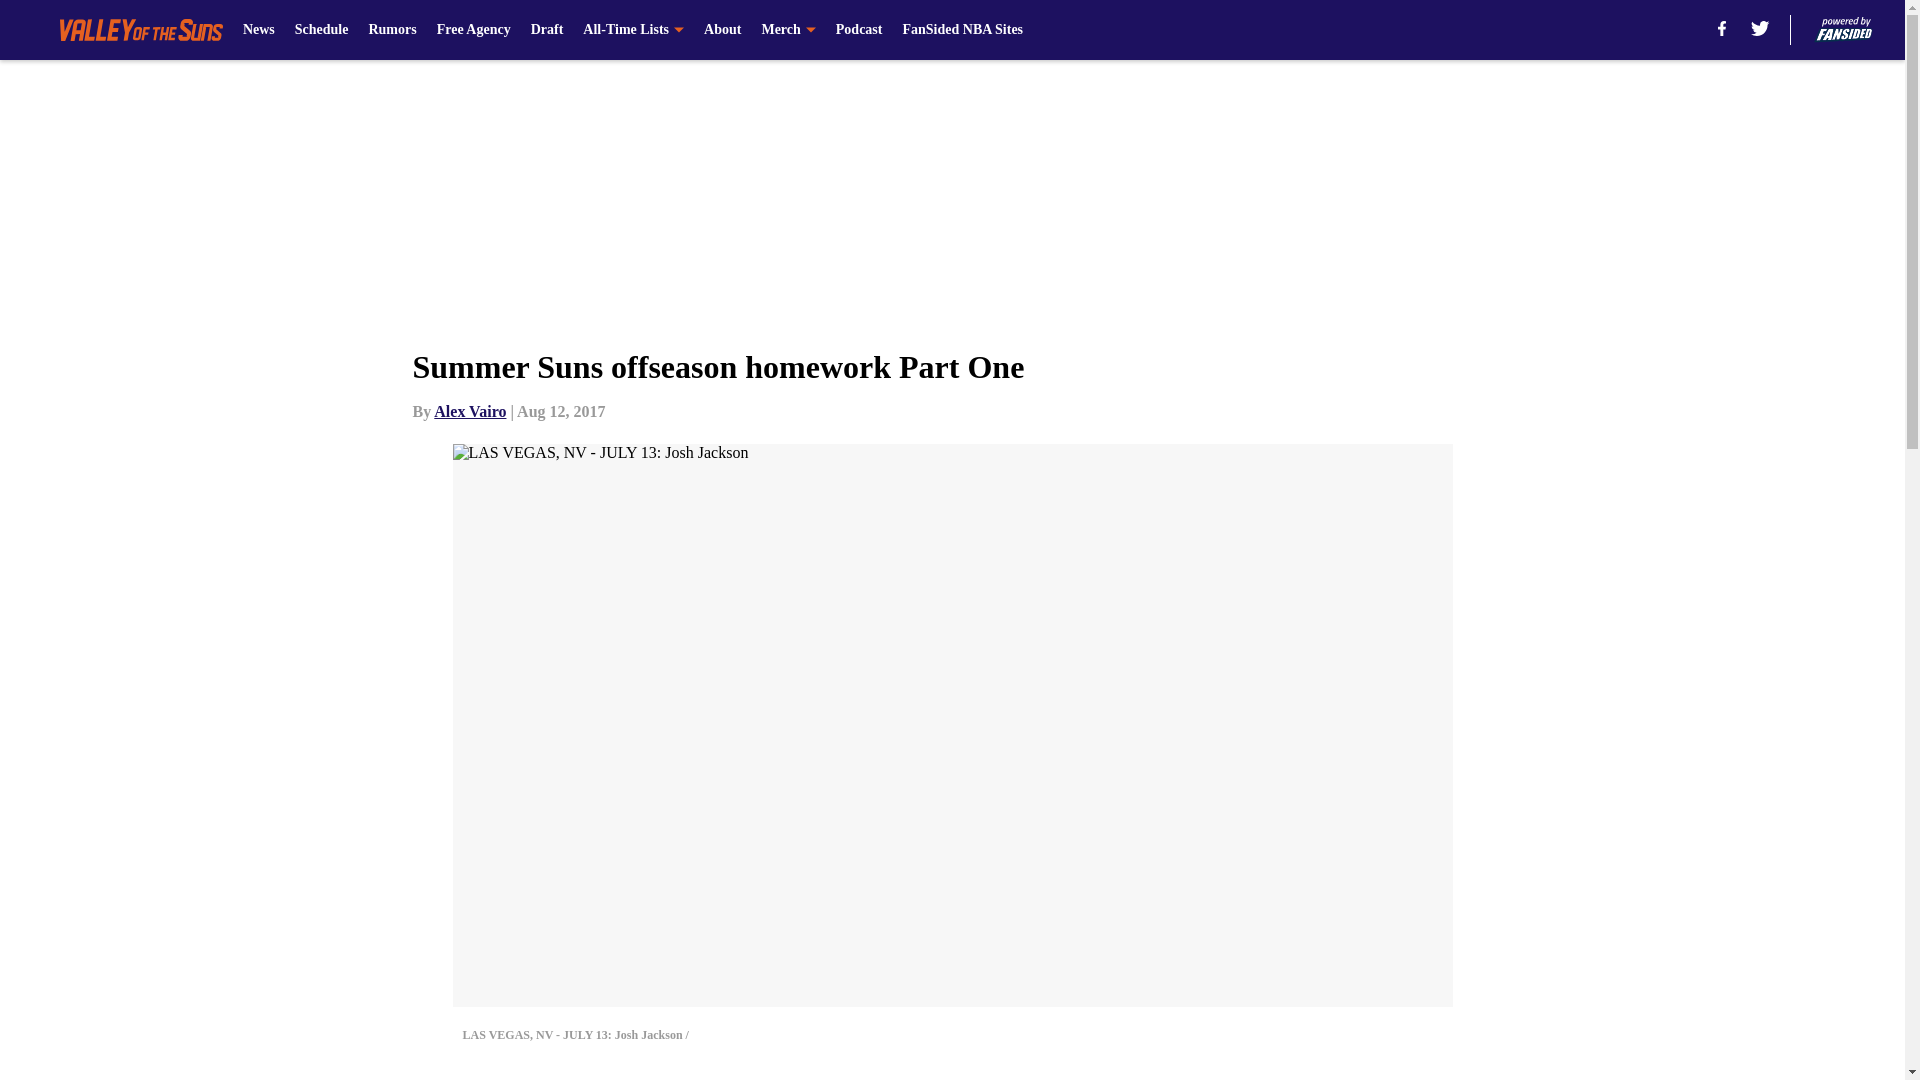 This screenshot has height=1080, width=1920. Describe the element at coordinates (633, 30) in the screenshot. I see `All-Time Lists` at that location.